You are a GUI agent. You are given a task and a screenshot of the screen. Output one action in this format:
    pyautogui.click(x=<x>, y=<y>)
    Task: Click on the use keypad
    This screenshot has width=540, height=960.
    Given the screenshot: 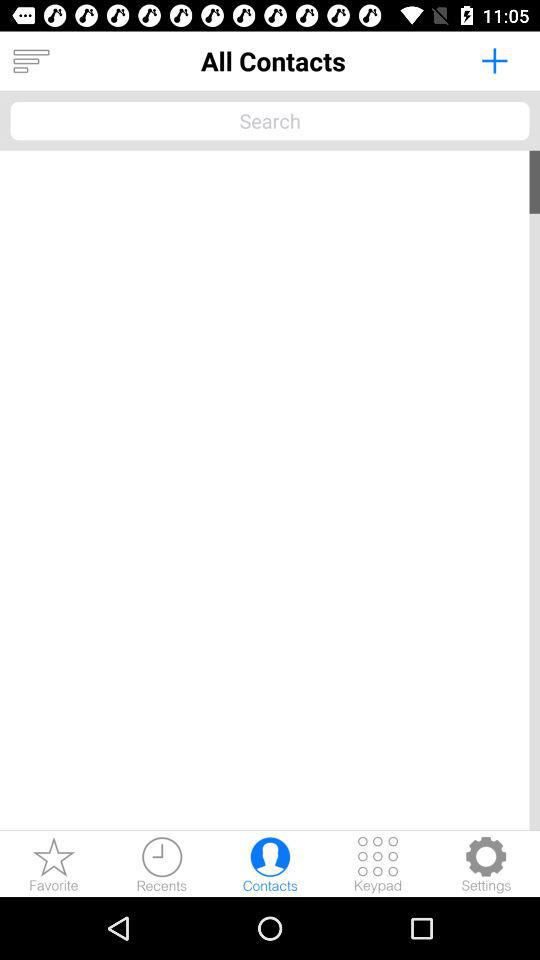 What is the action you would take?
    pyautogui.click(x=378, y=864)
    